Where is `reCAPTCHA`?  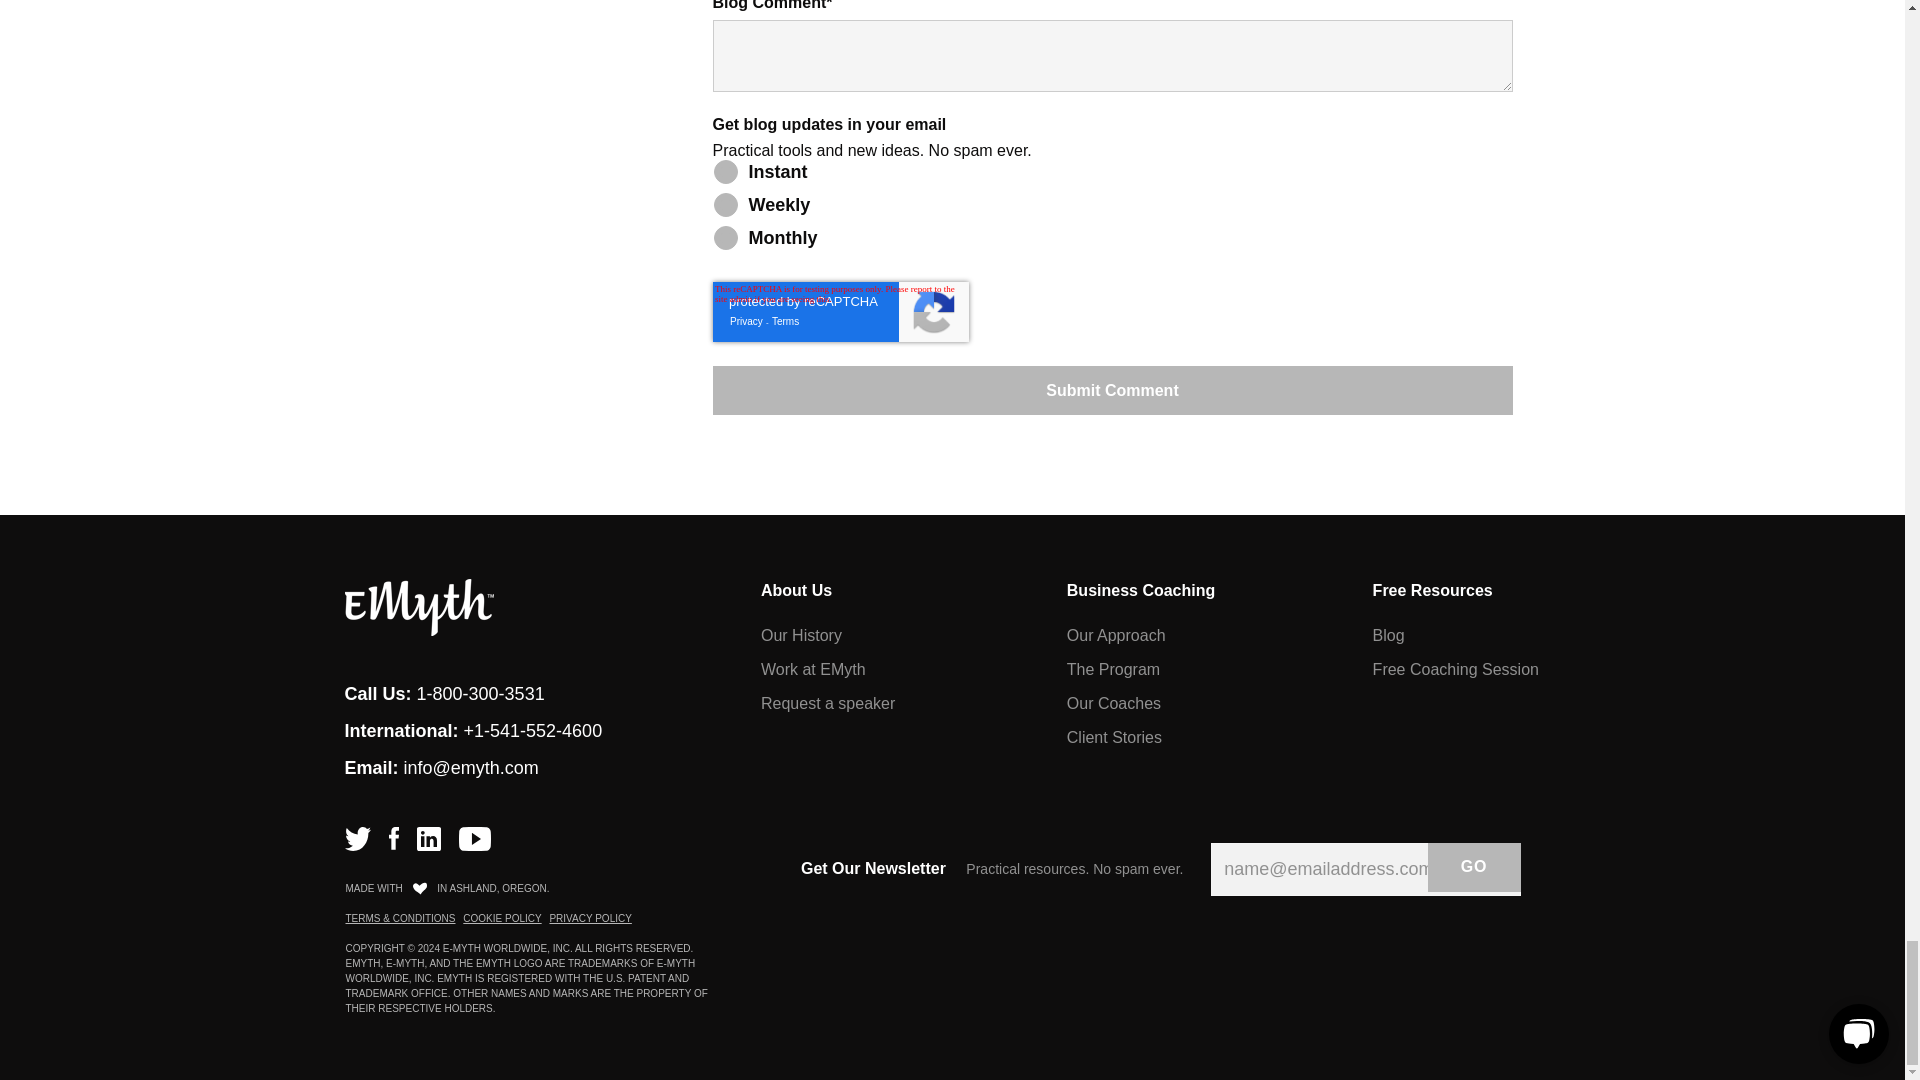 reCAPTCHA is located at coordinates (840, 312).